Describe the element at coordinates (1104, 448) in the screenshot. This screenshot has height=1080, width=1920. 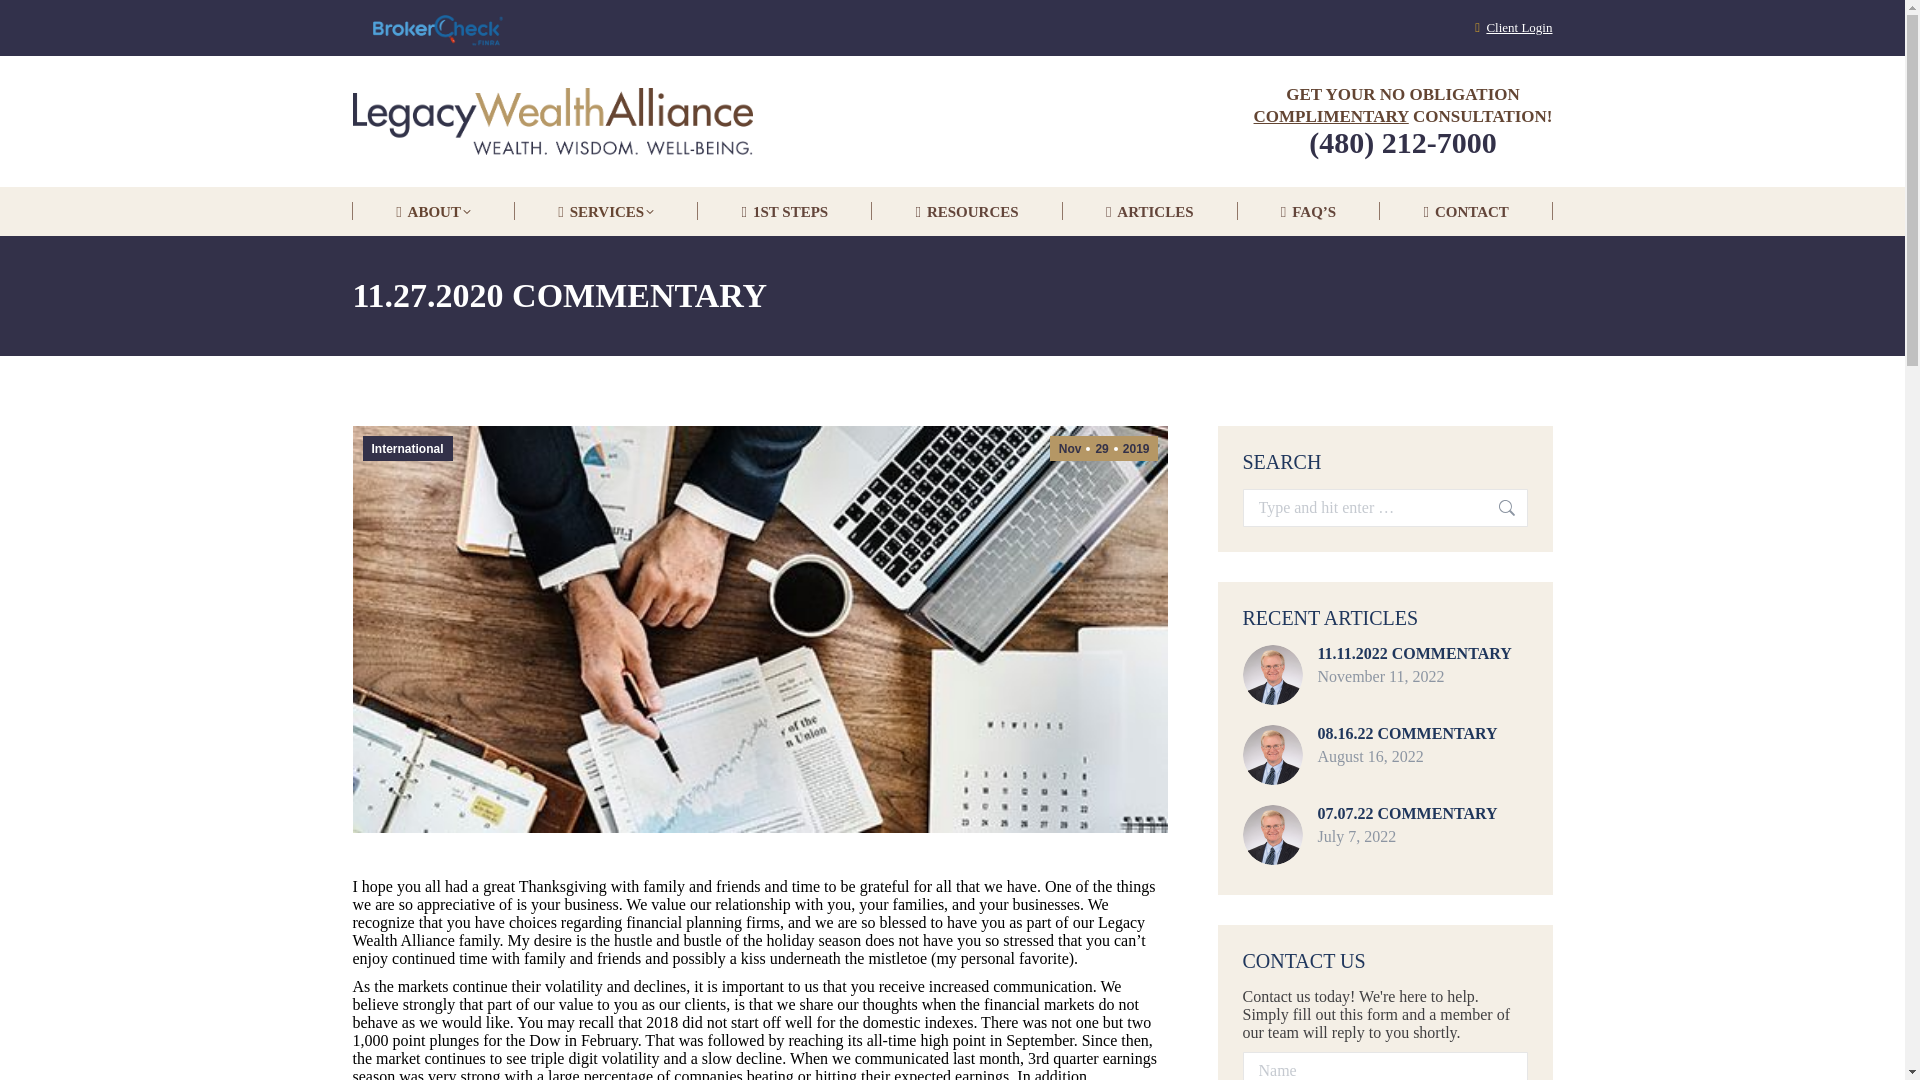
I see `5:12 pm` at that location.